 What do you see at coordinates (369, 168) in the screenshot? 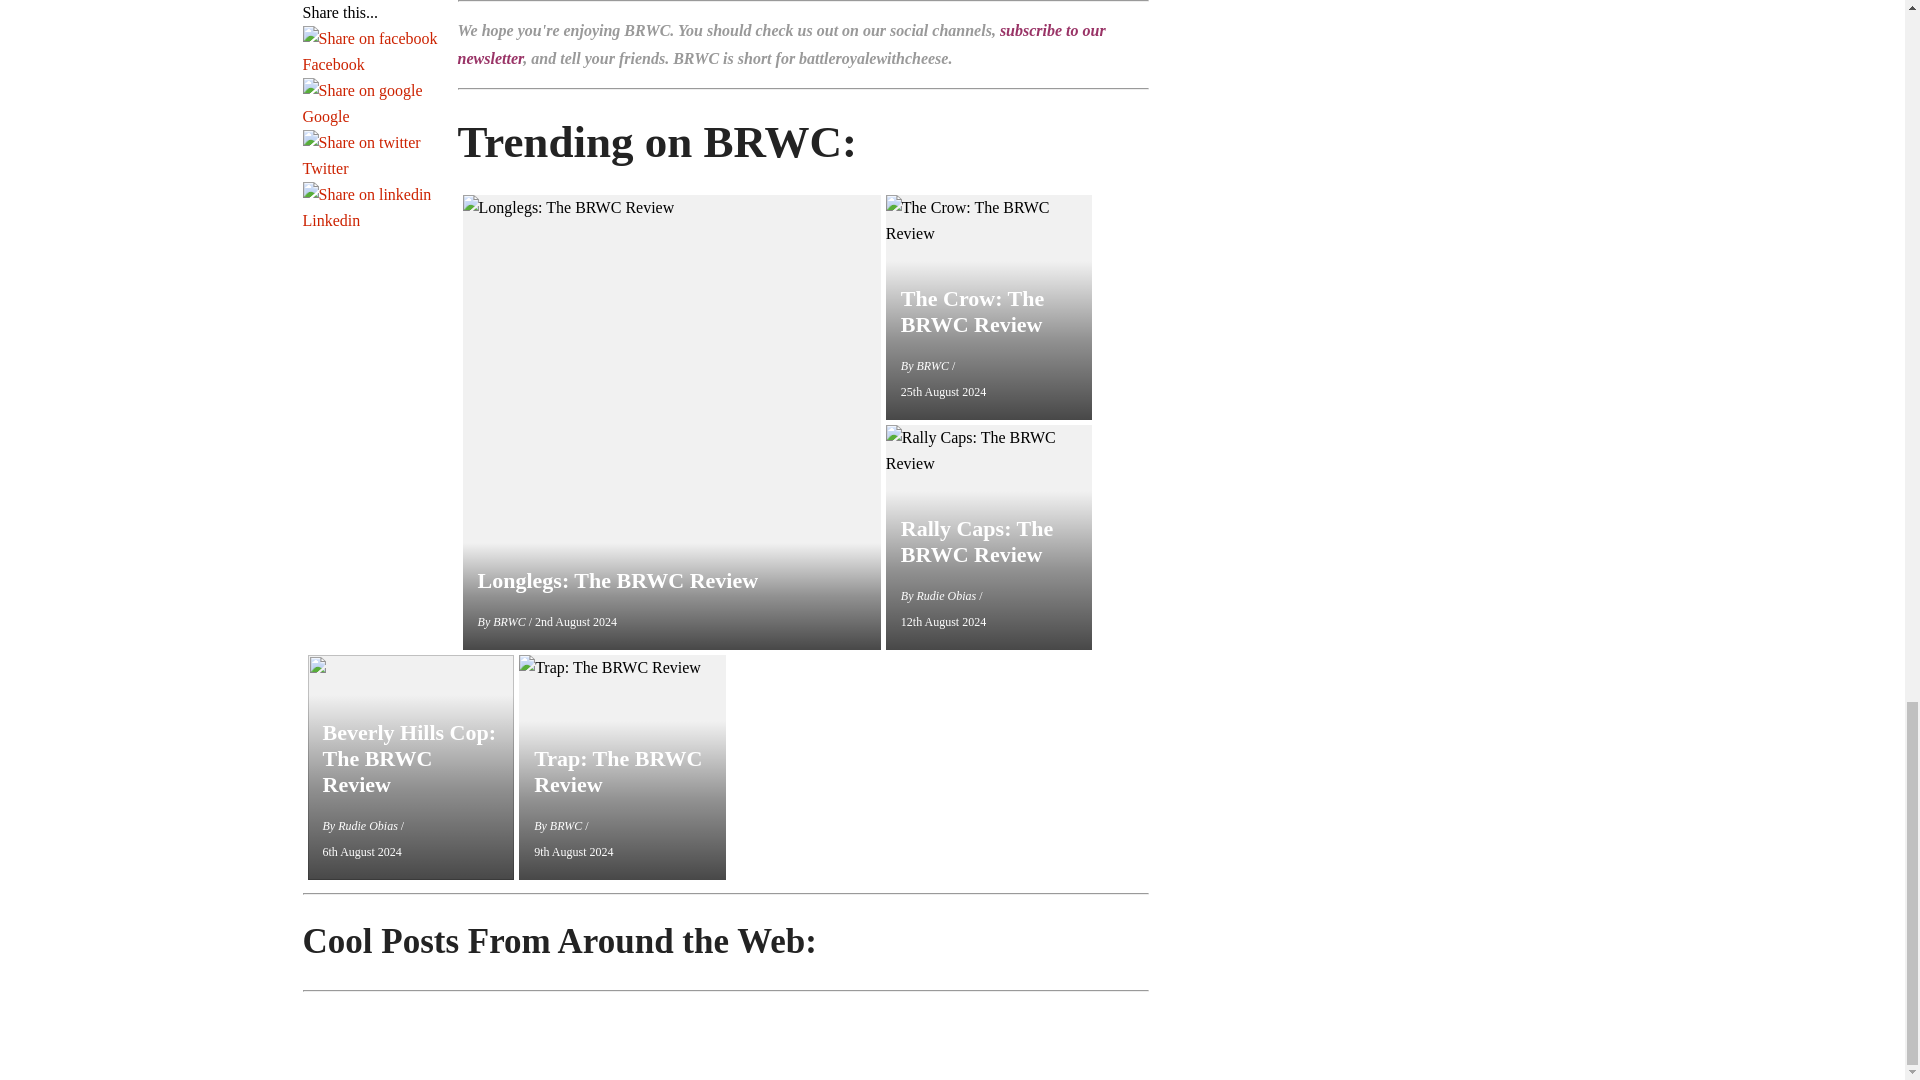
I see `Twitter` at bounding box center [369, 168].